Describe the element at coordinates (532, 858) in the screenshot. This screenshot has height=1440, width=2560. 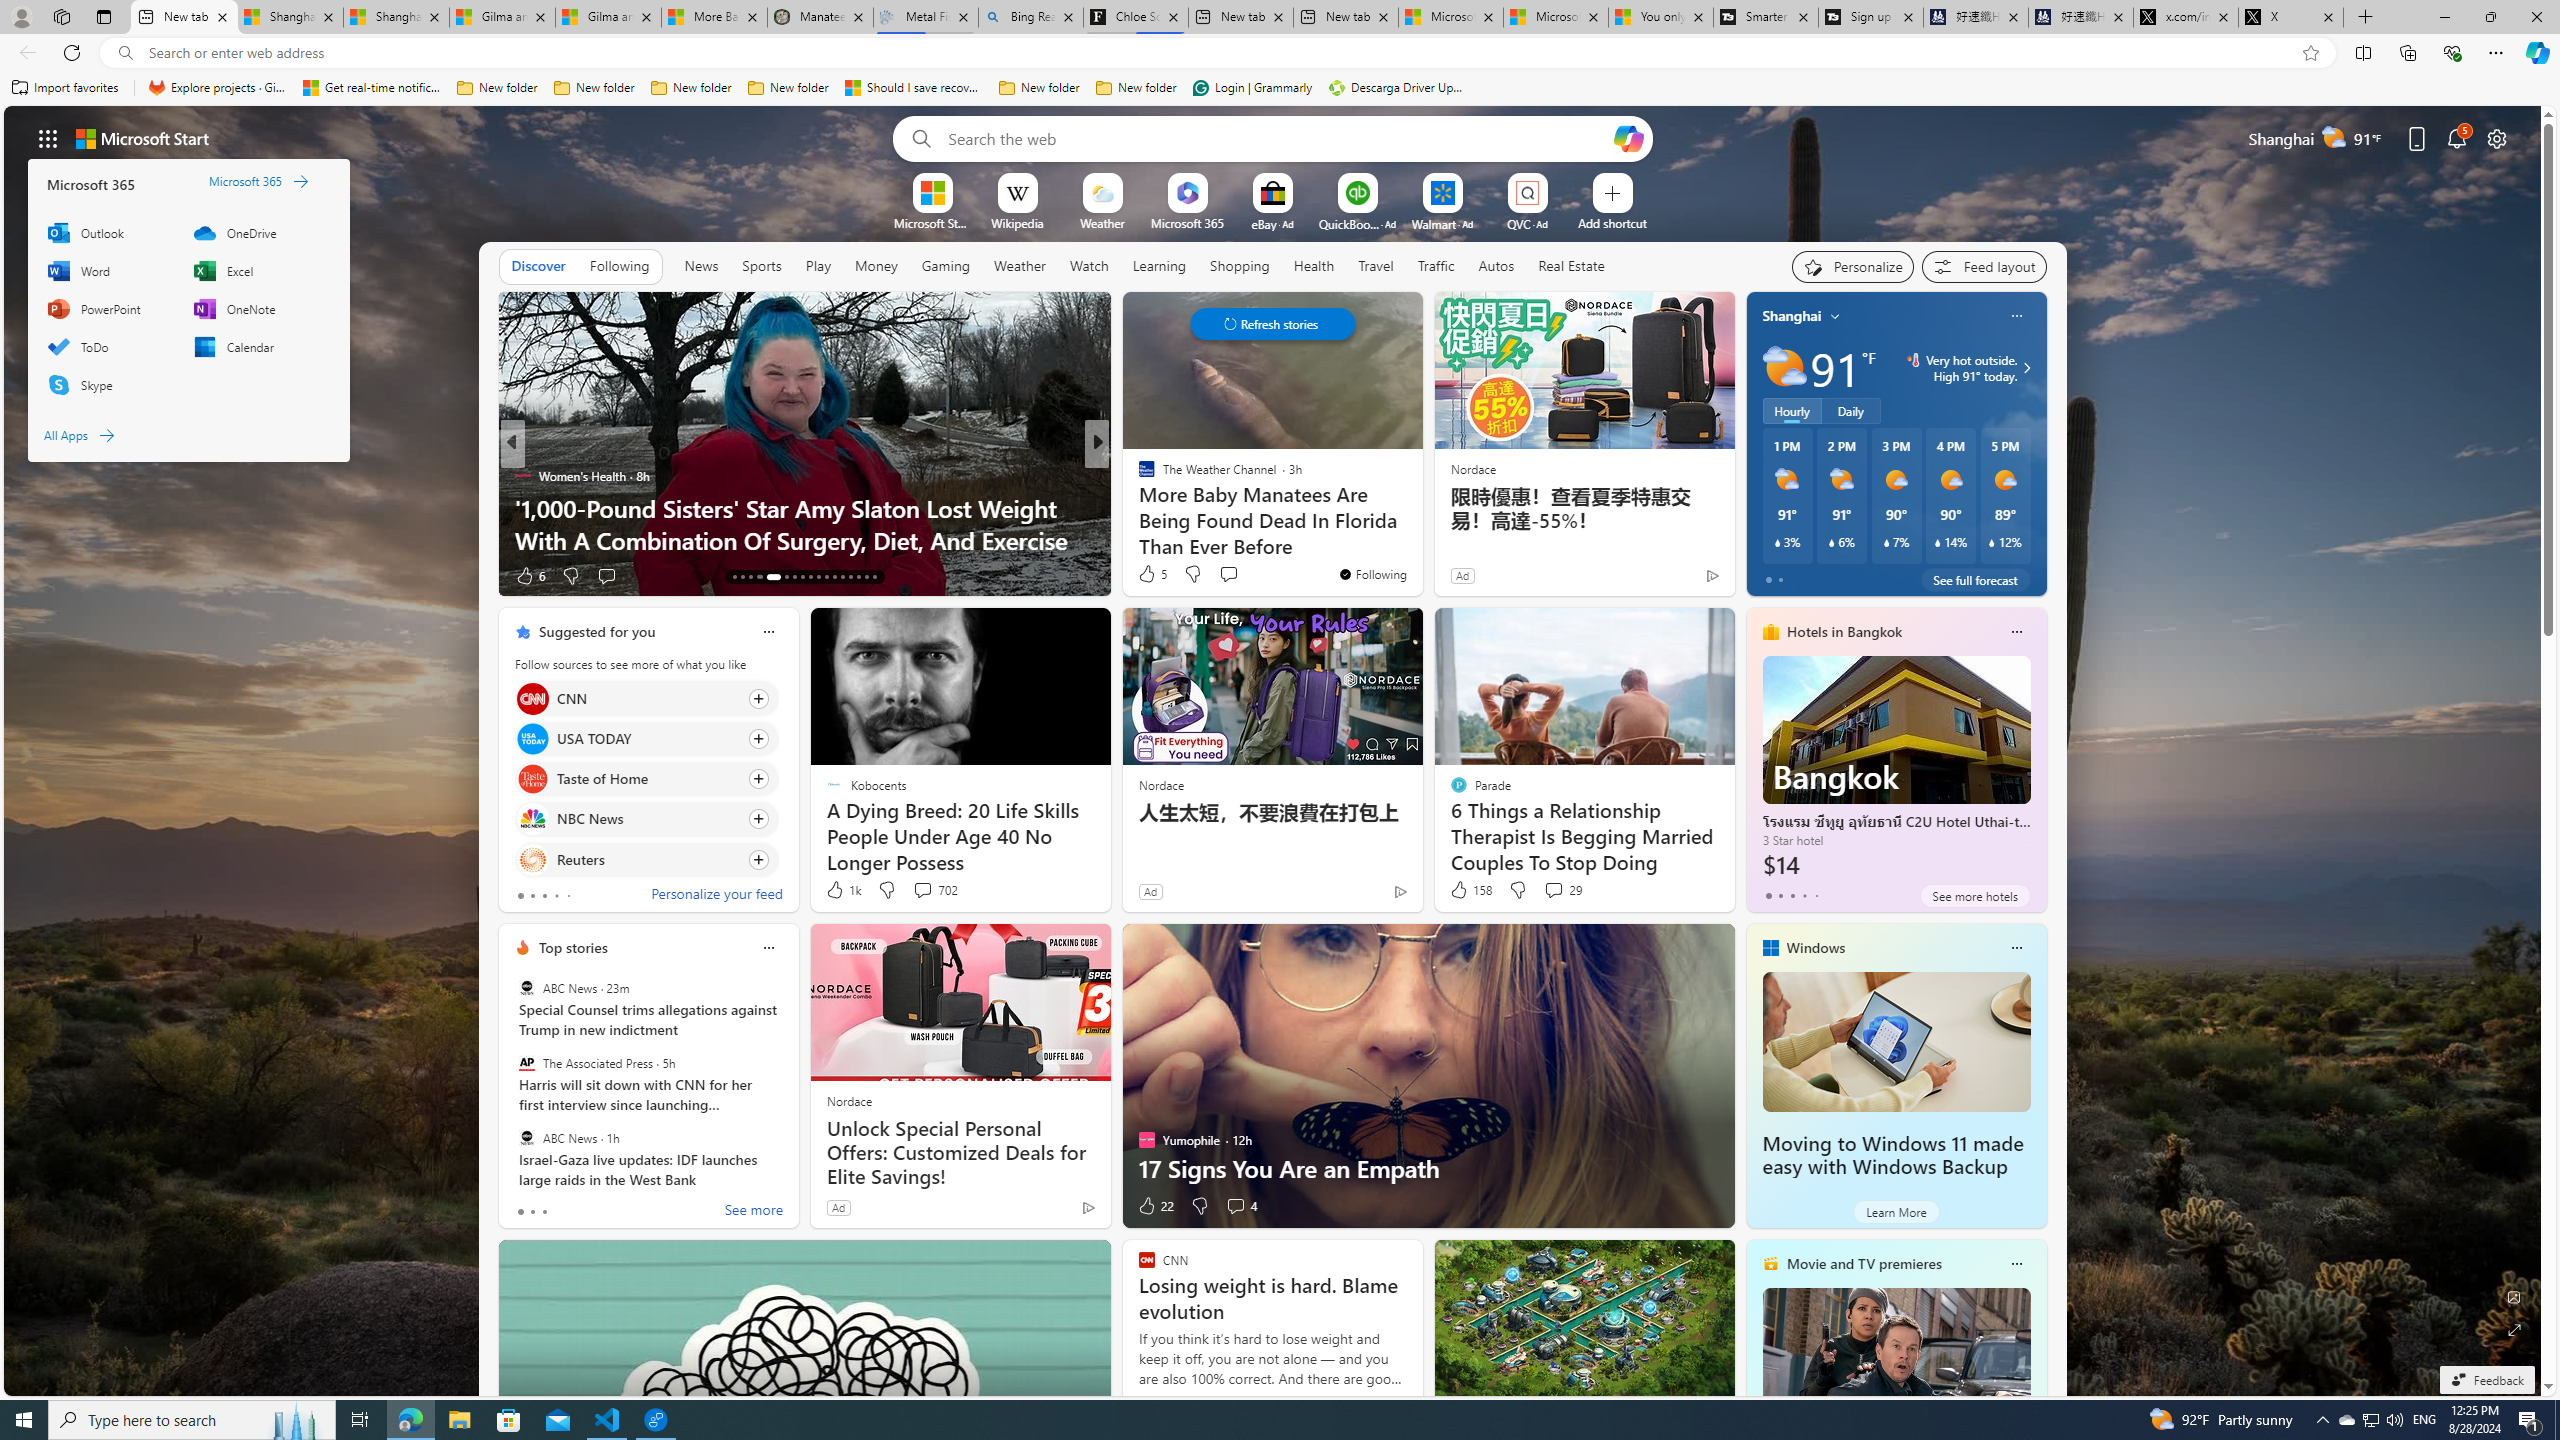
I see `Reuters` at that location.